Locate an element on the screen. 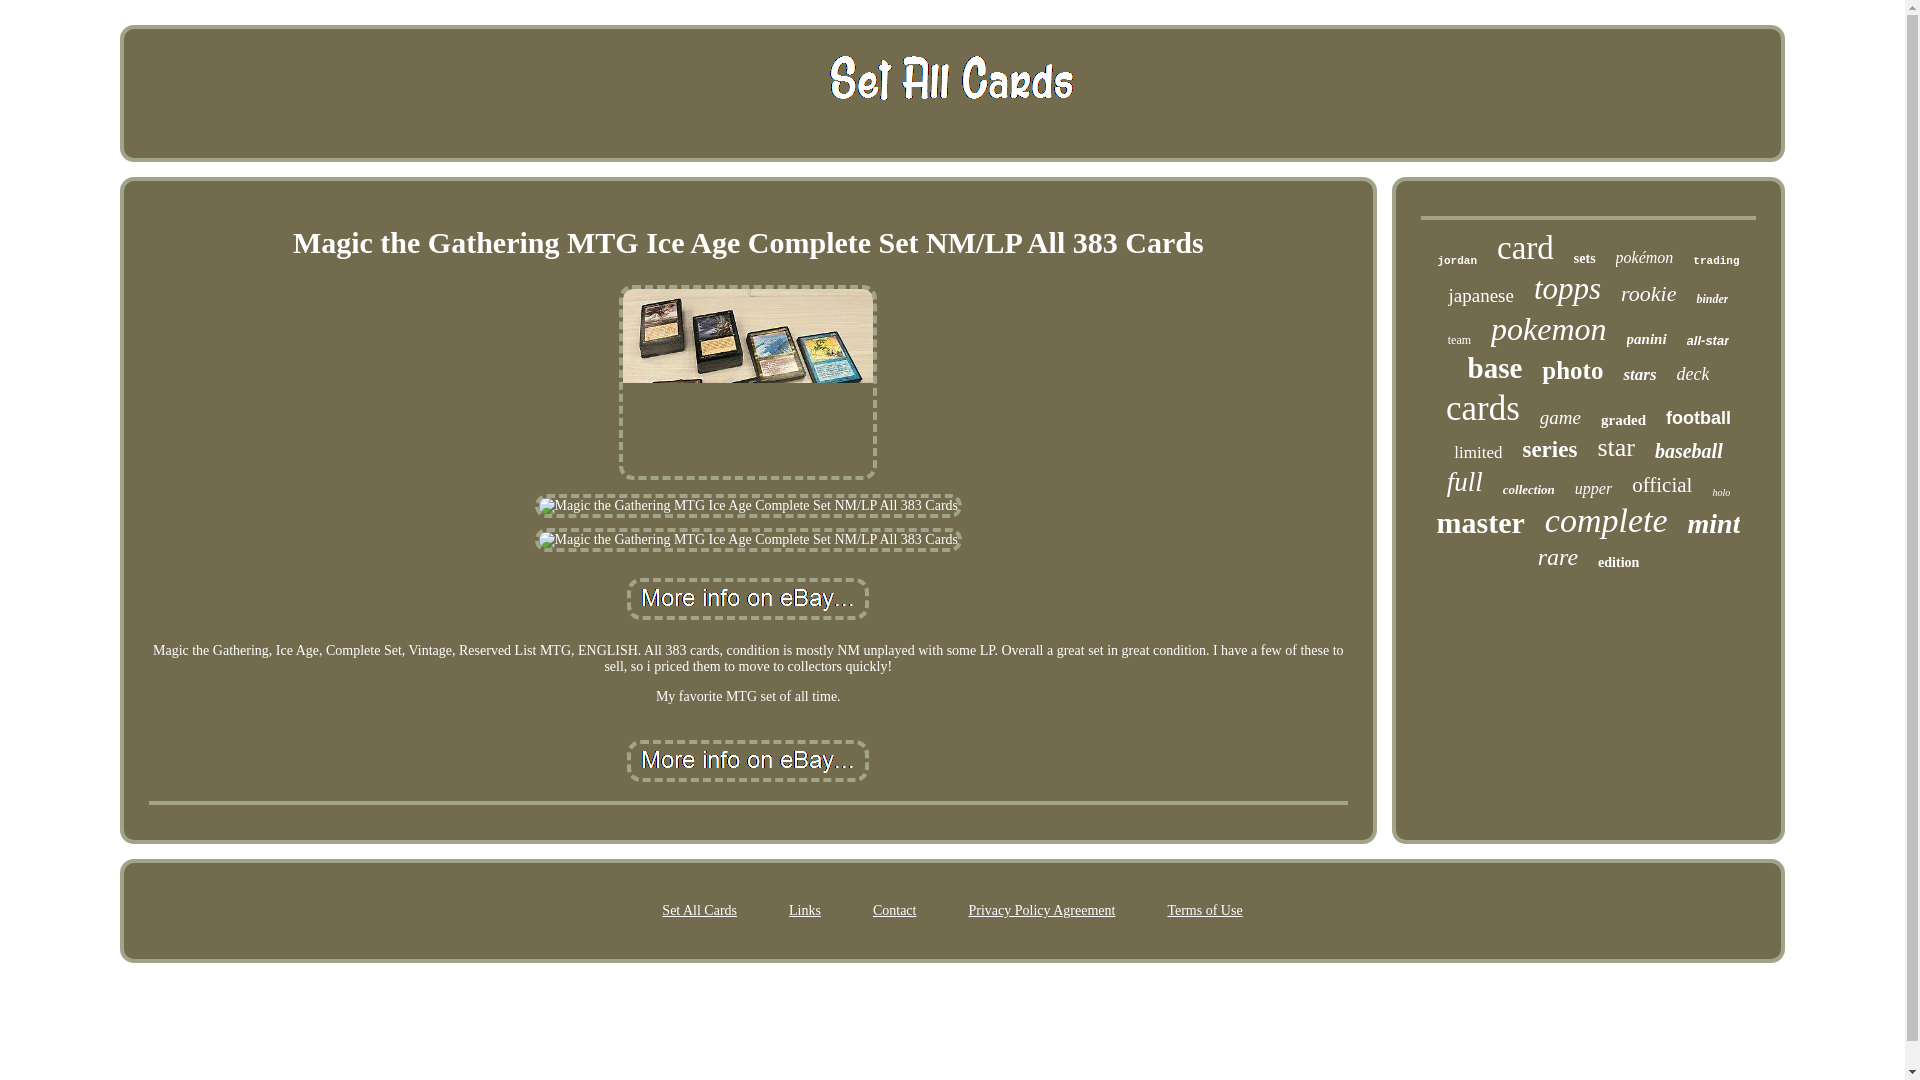  photo is located at coordinates (1572, 370).